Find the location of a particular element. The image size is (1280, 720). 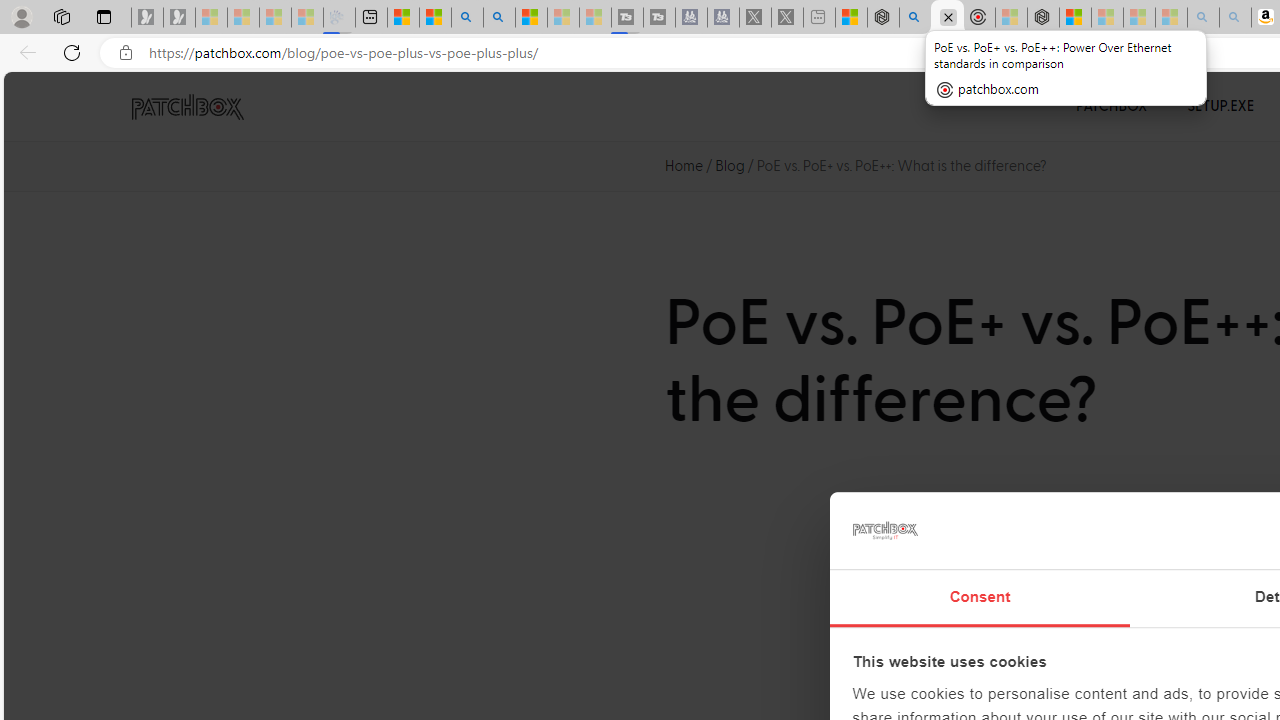

Amazon Echo Dot PNG - Search Images - Sleeping is located at coordinates (1234, 18).